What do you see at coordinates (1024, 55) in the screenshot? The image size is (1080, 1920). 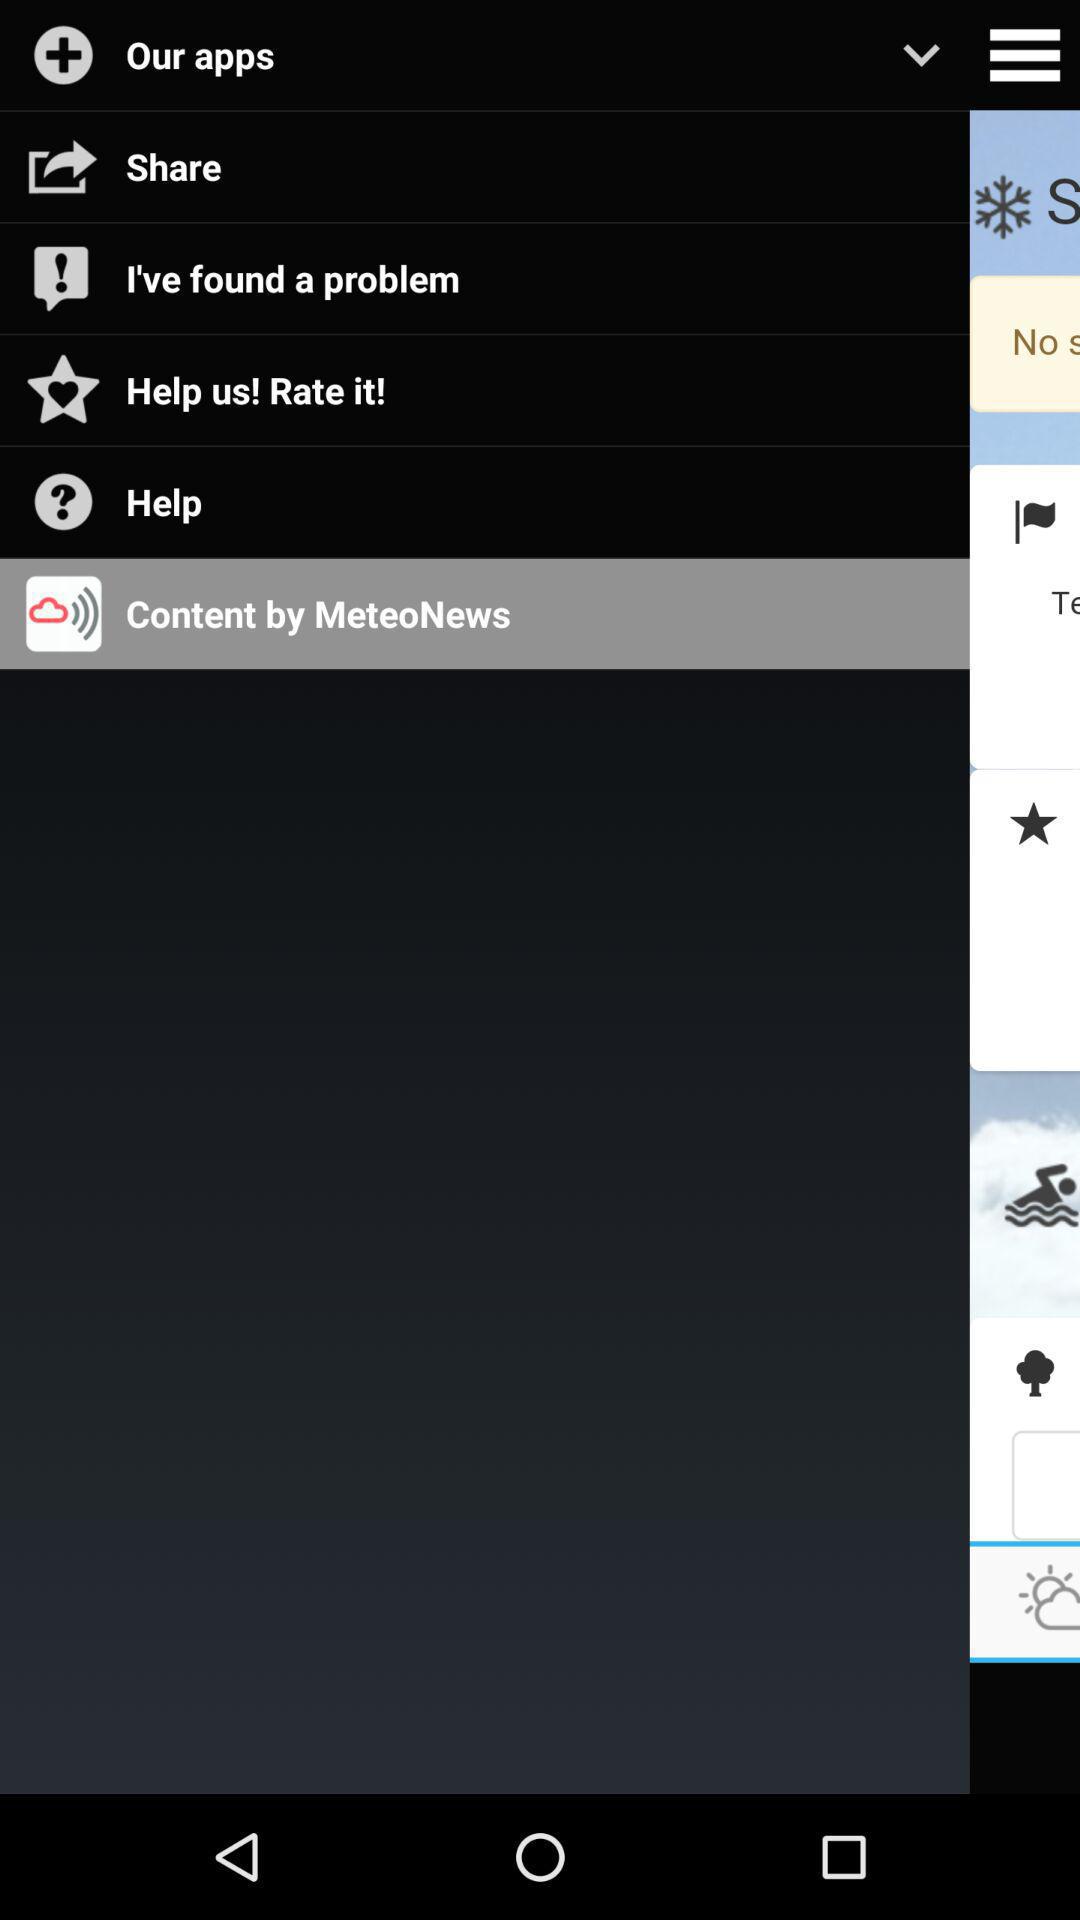 I see `go to customise` at bounding box center [1024, 55].